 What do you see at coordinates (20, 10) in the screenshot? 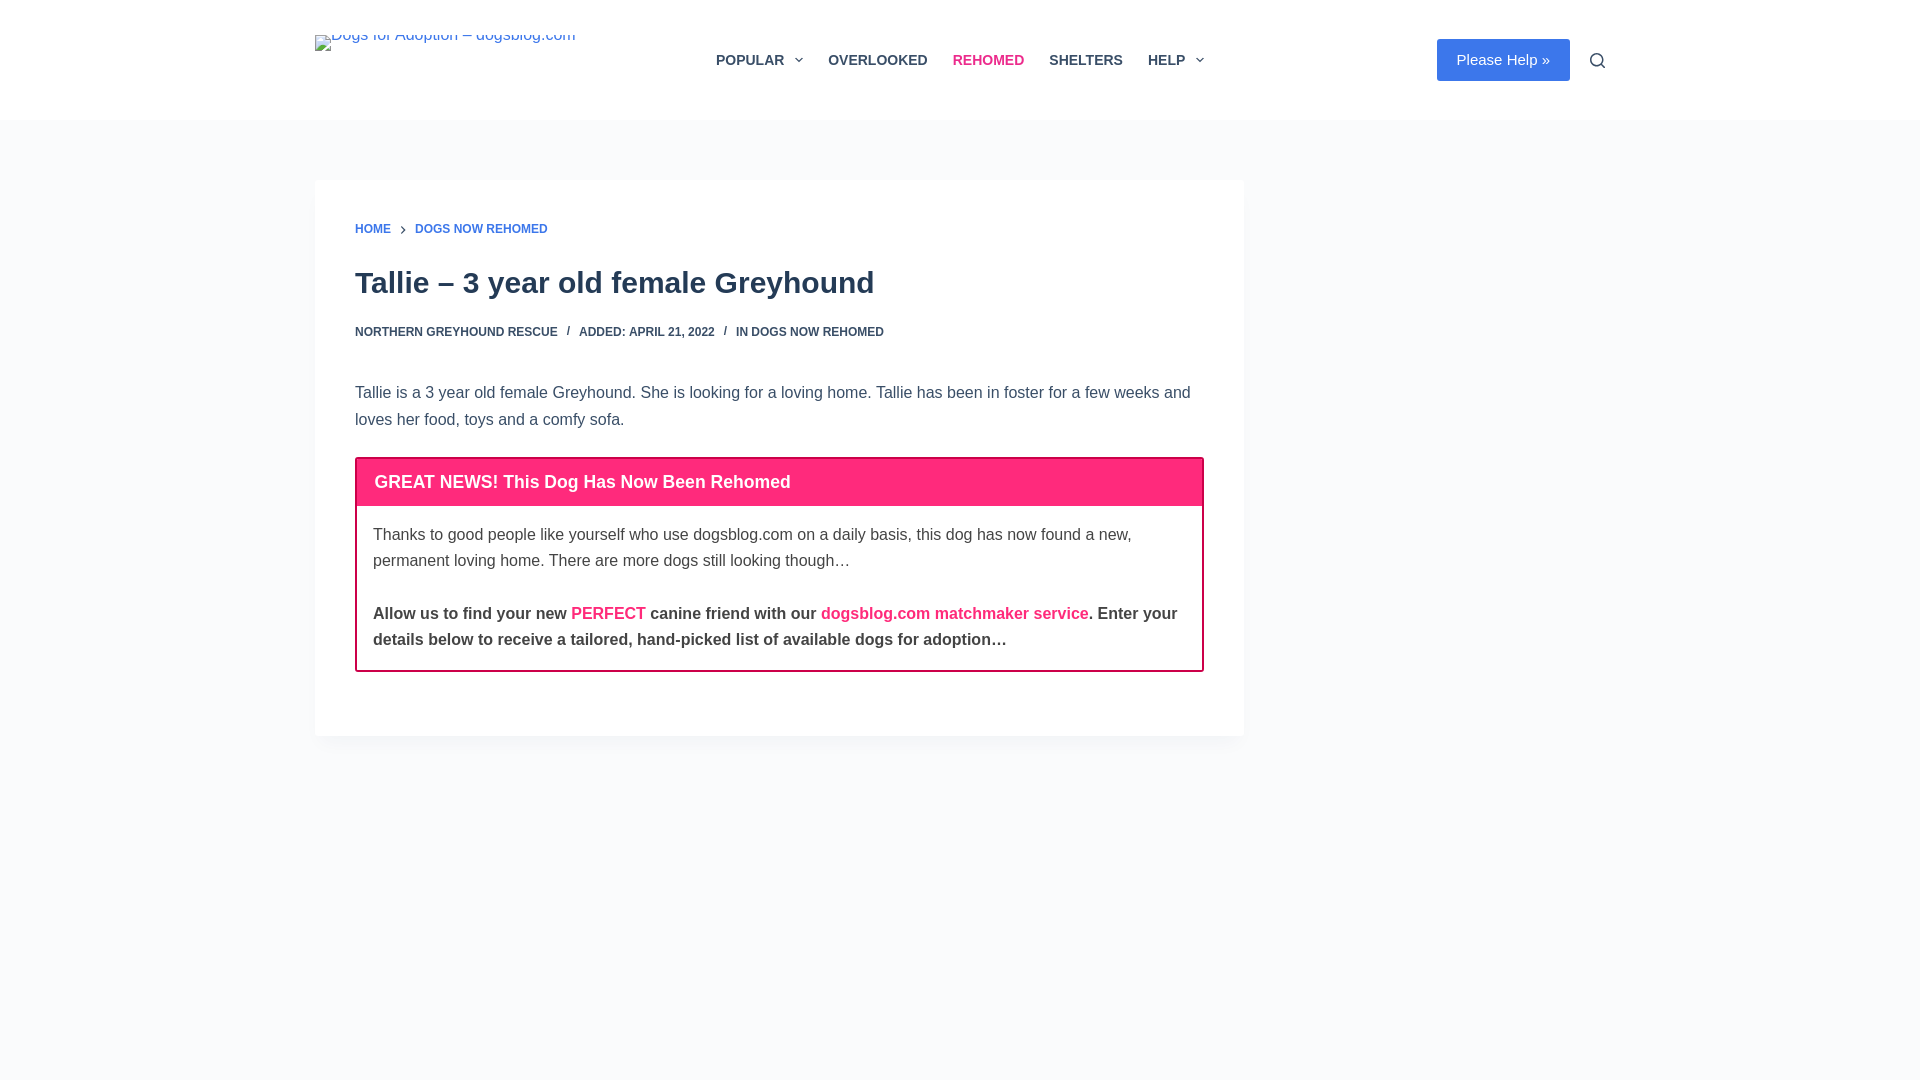
I see `Skip to content` at bounding box center [20, 10].